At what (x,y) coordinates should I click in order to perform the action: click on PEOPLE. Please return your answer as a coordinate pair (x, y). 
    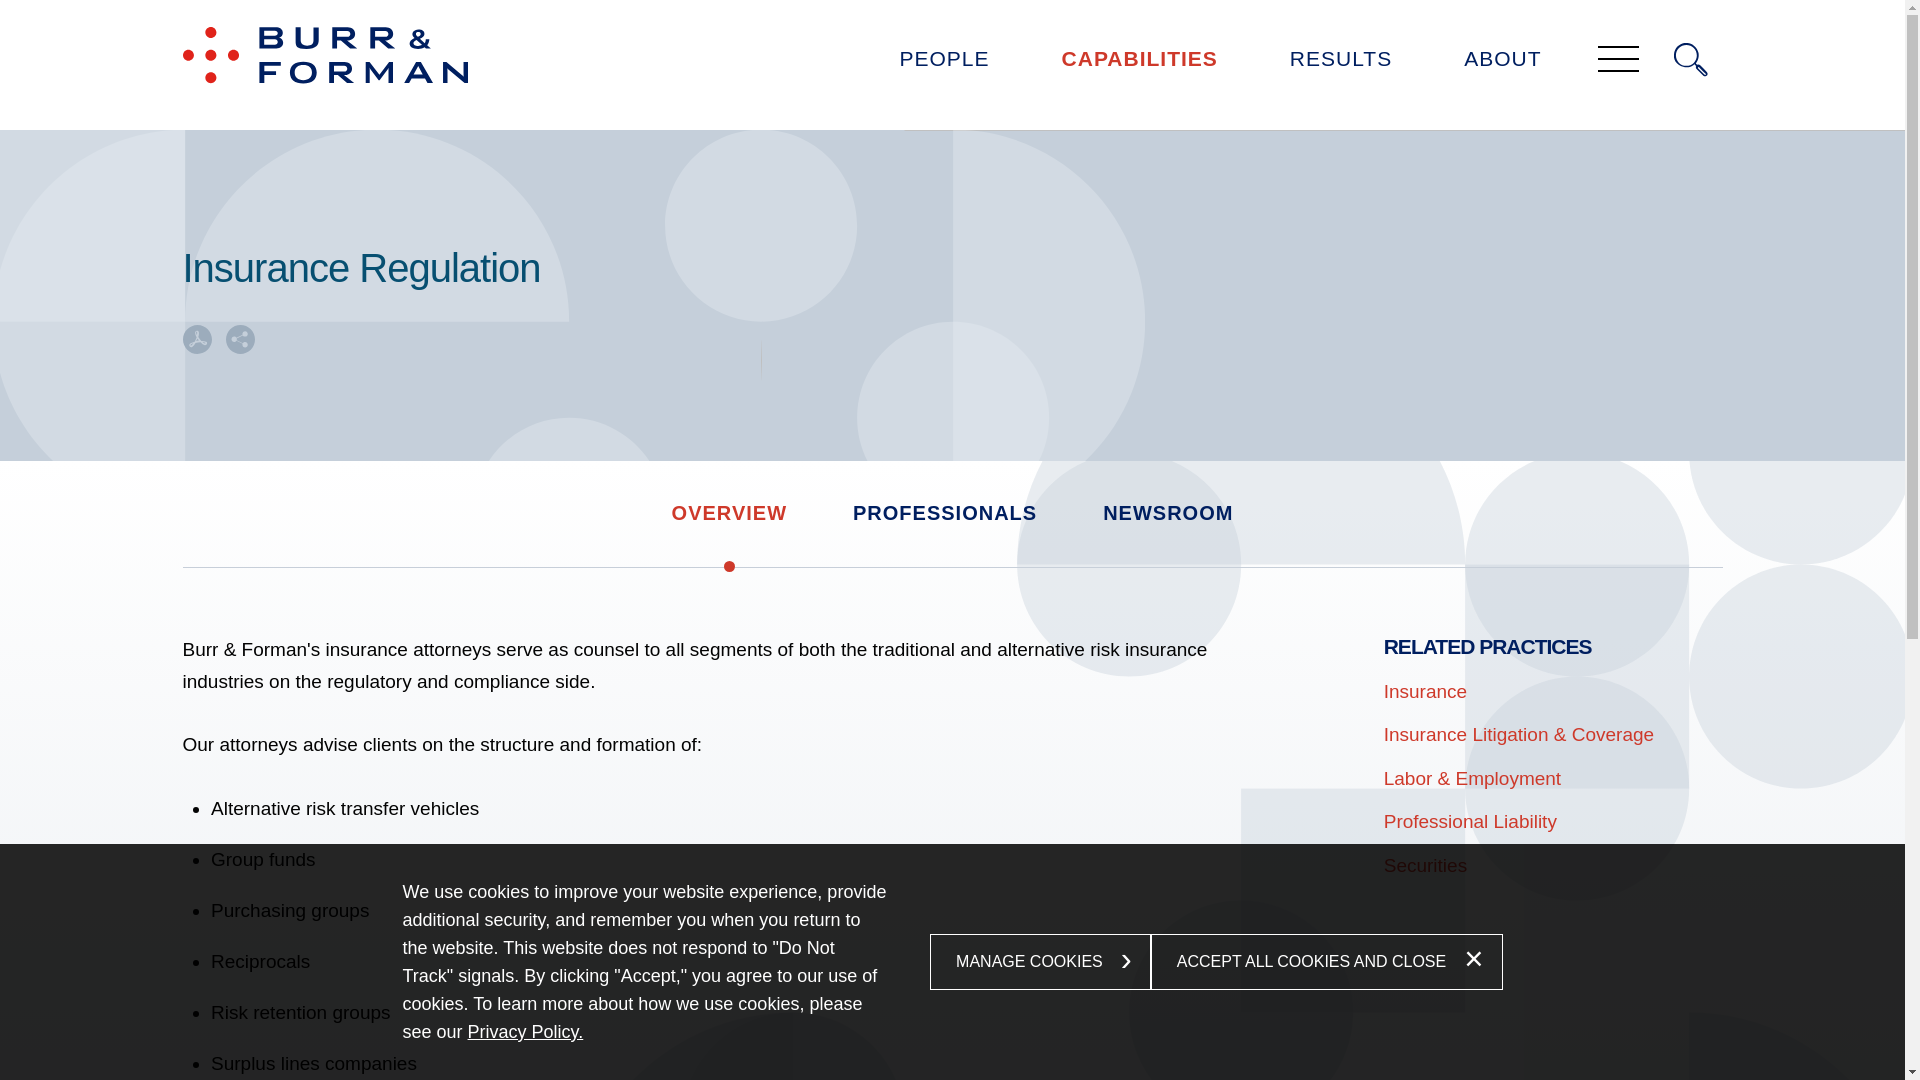
    Looking at the image, I should click on (944, 64).